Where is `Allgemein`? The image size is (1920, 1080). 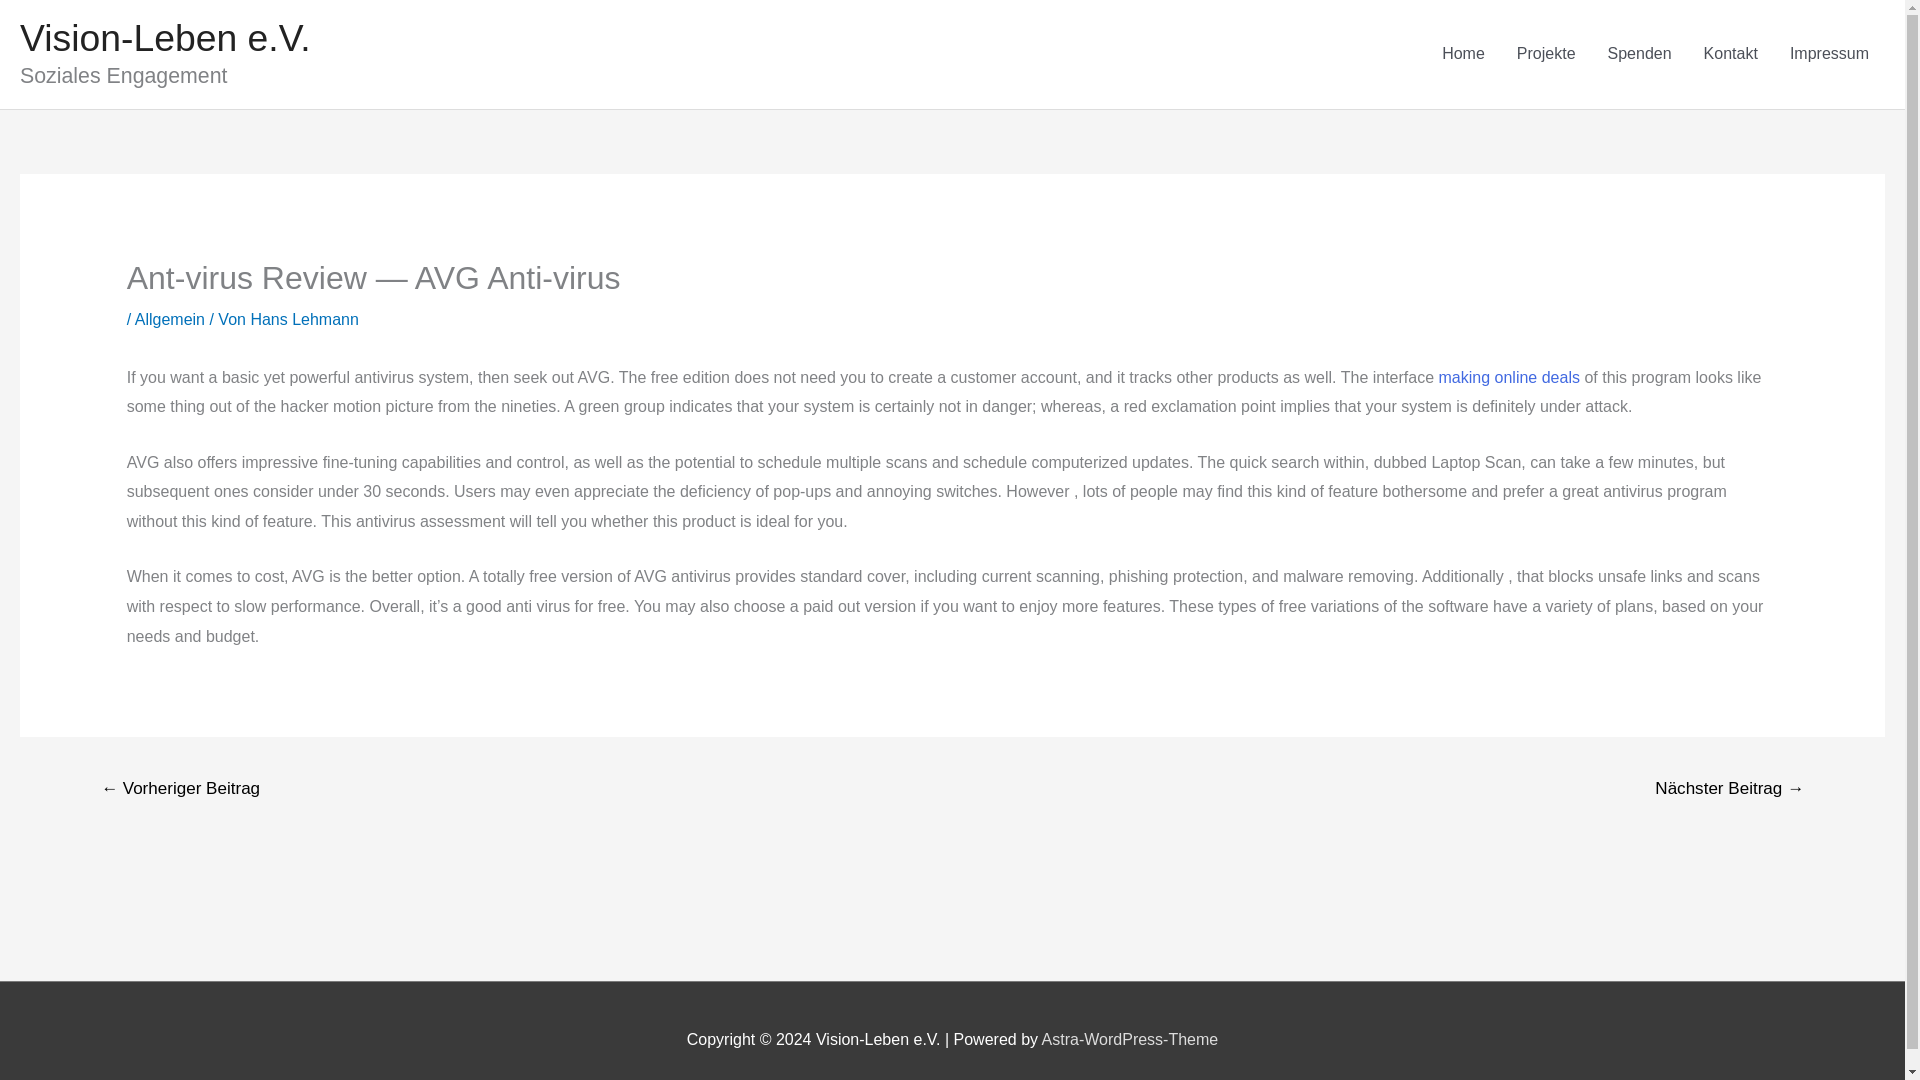 Allgemein is located at coordinates (170, 320).